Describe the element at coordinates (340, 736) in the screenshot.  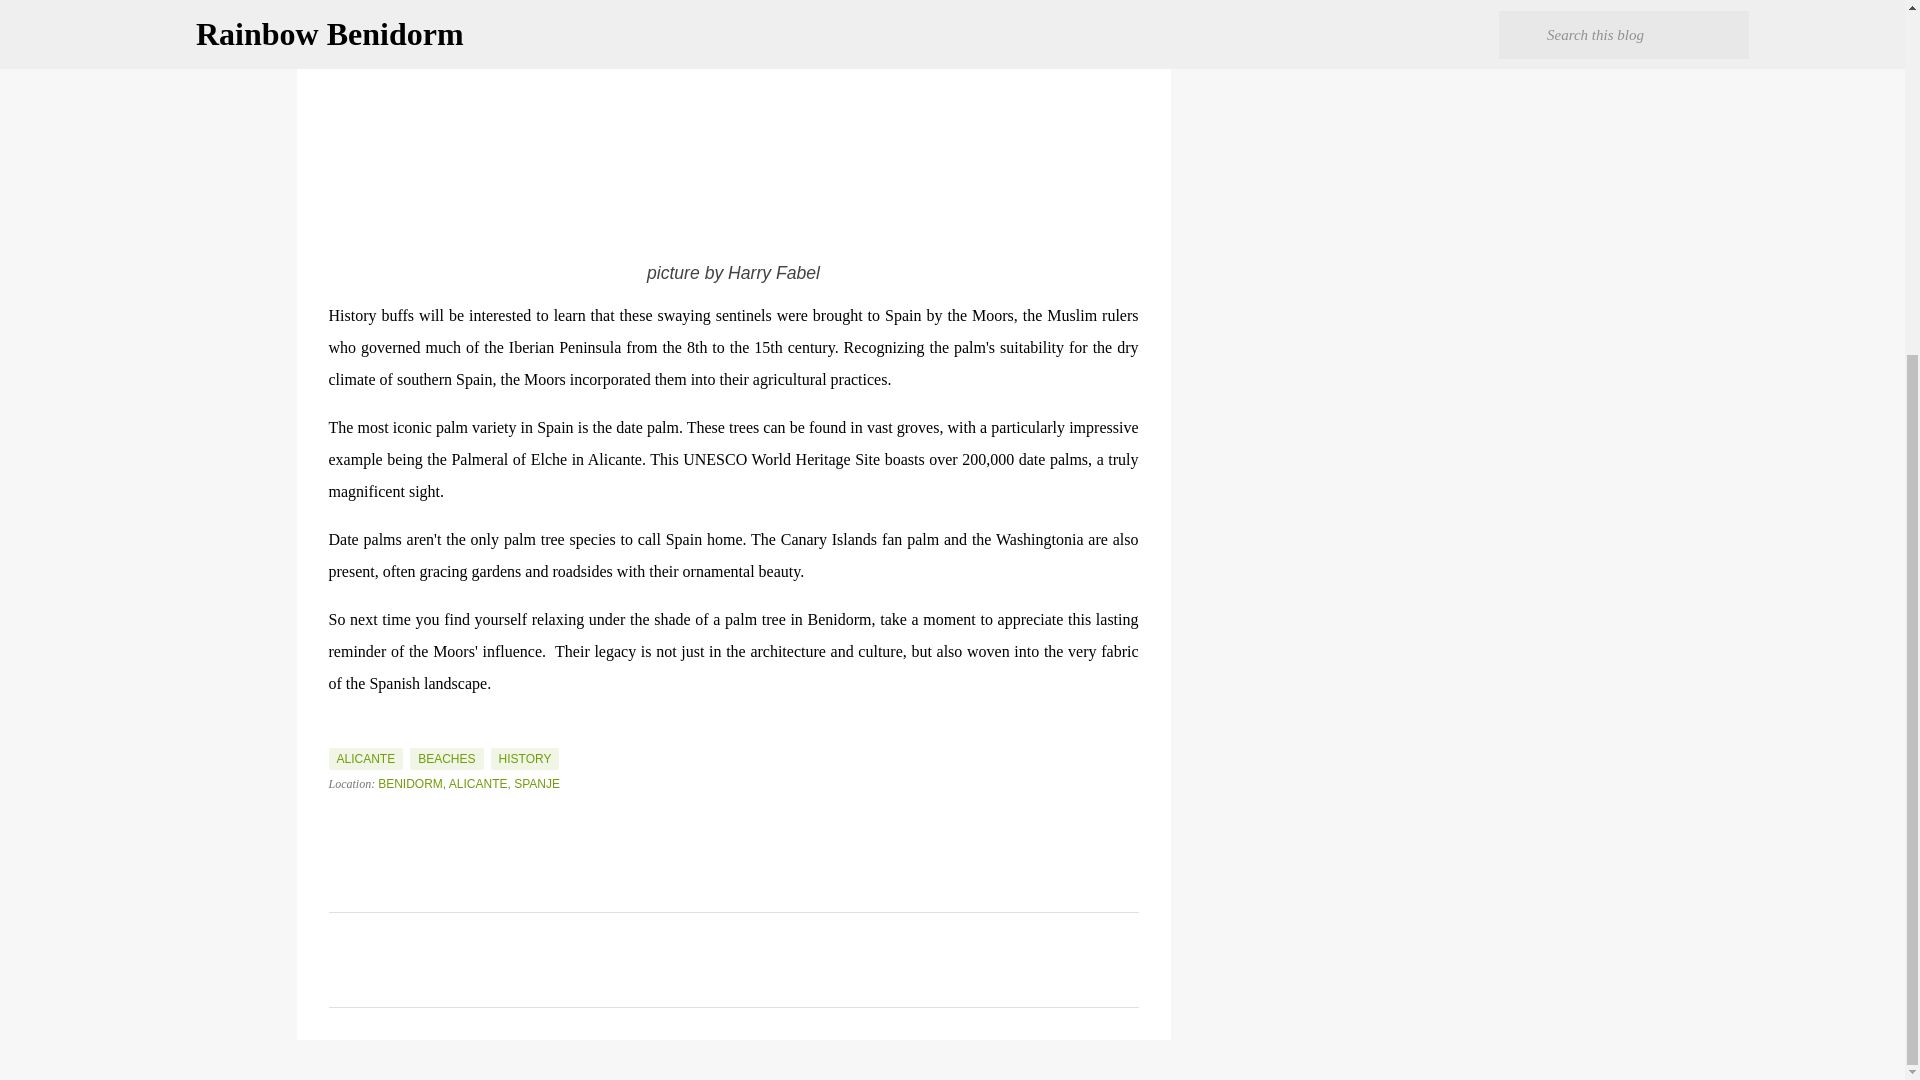
I see `Email Post` at that location.